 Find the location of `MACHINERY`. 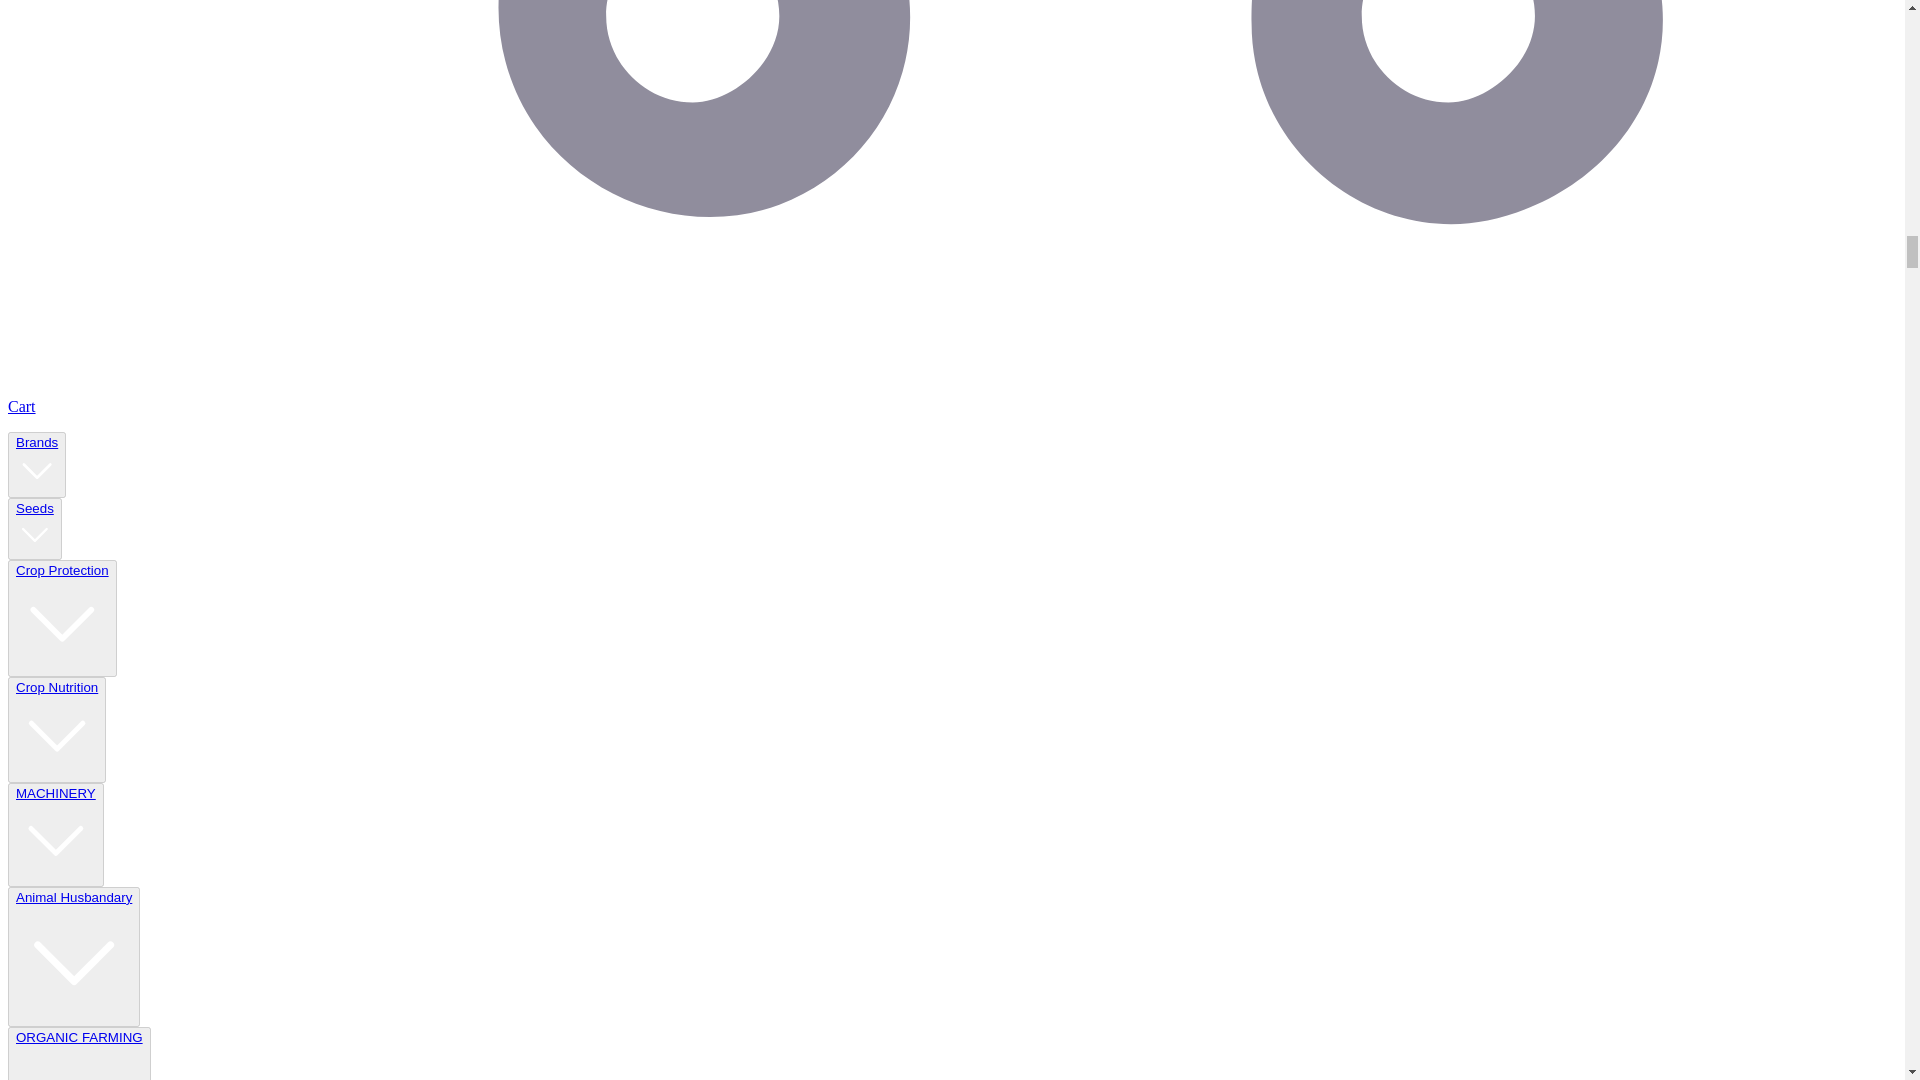

MACHINERY is located at coordinates (55, 834).